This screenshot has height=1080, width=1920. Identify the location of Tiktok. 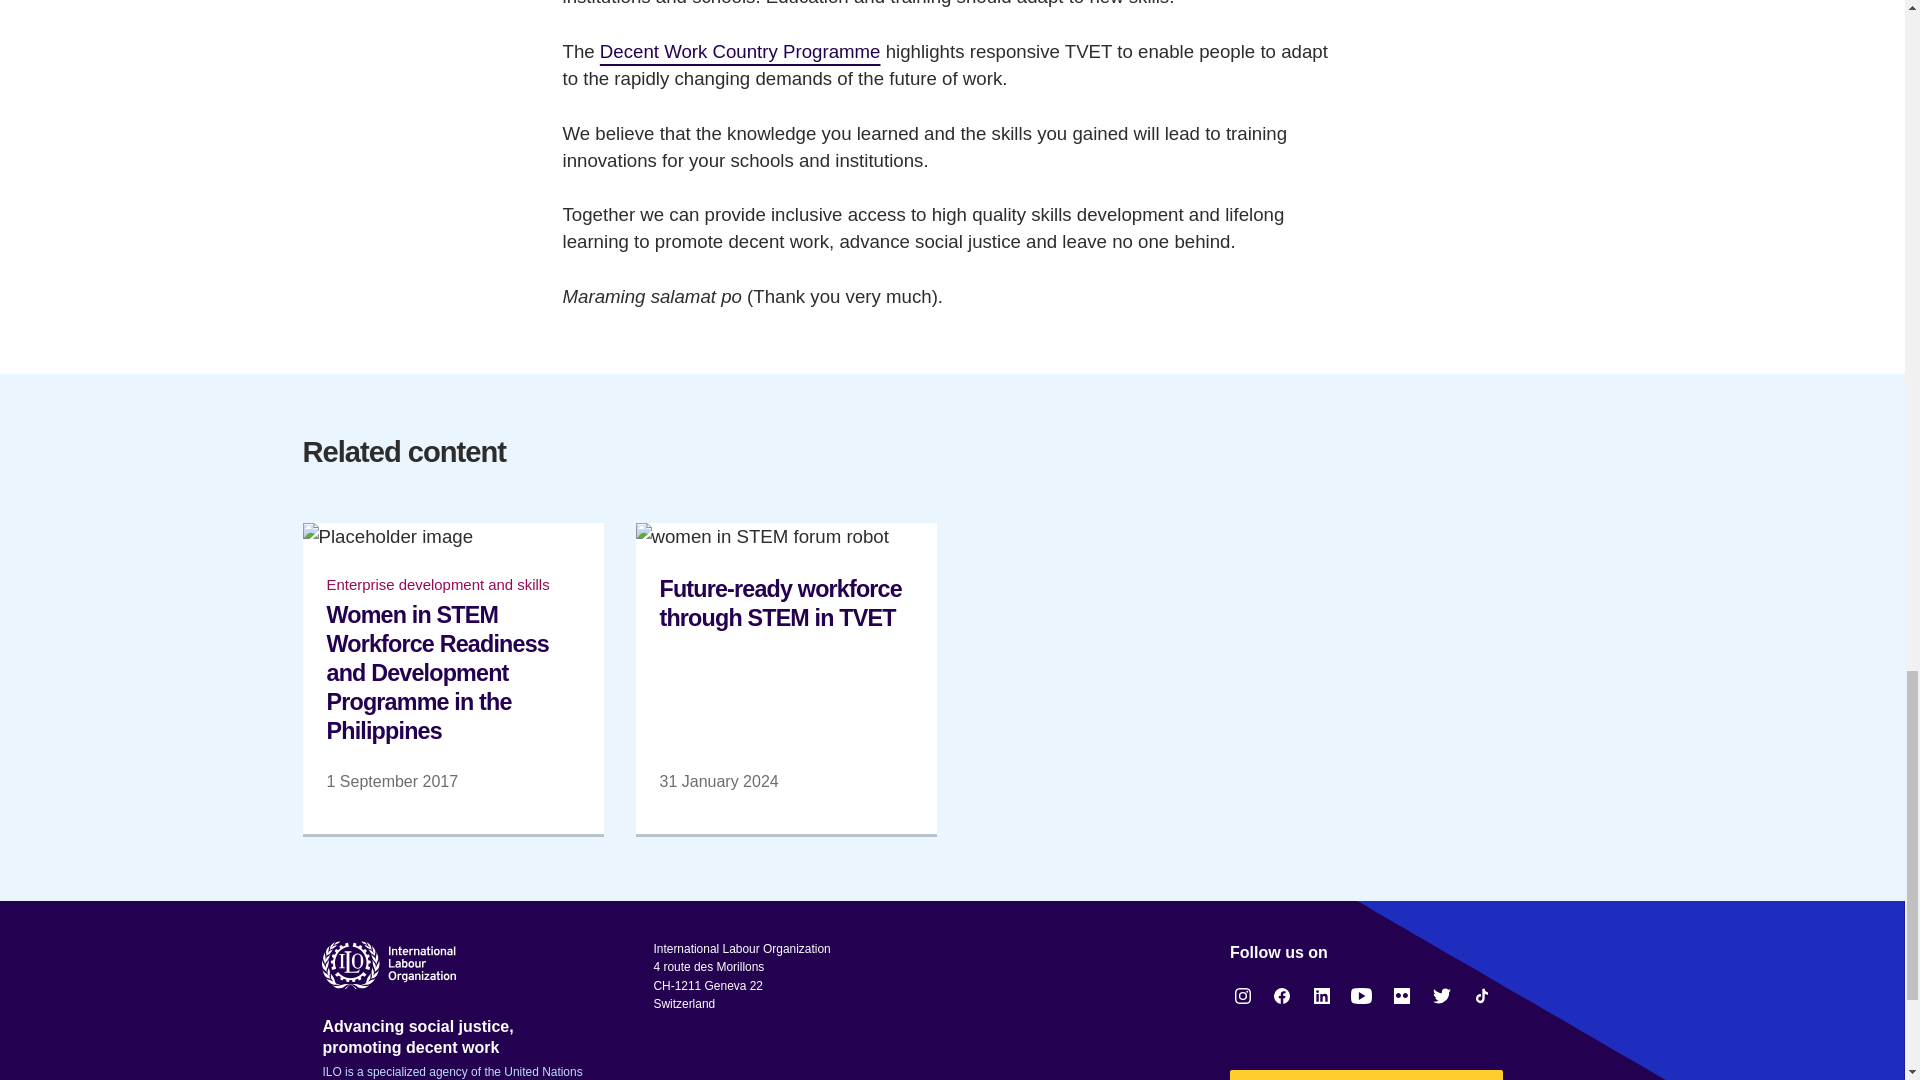
(1482, 995).